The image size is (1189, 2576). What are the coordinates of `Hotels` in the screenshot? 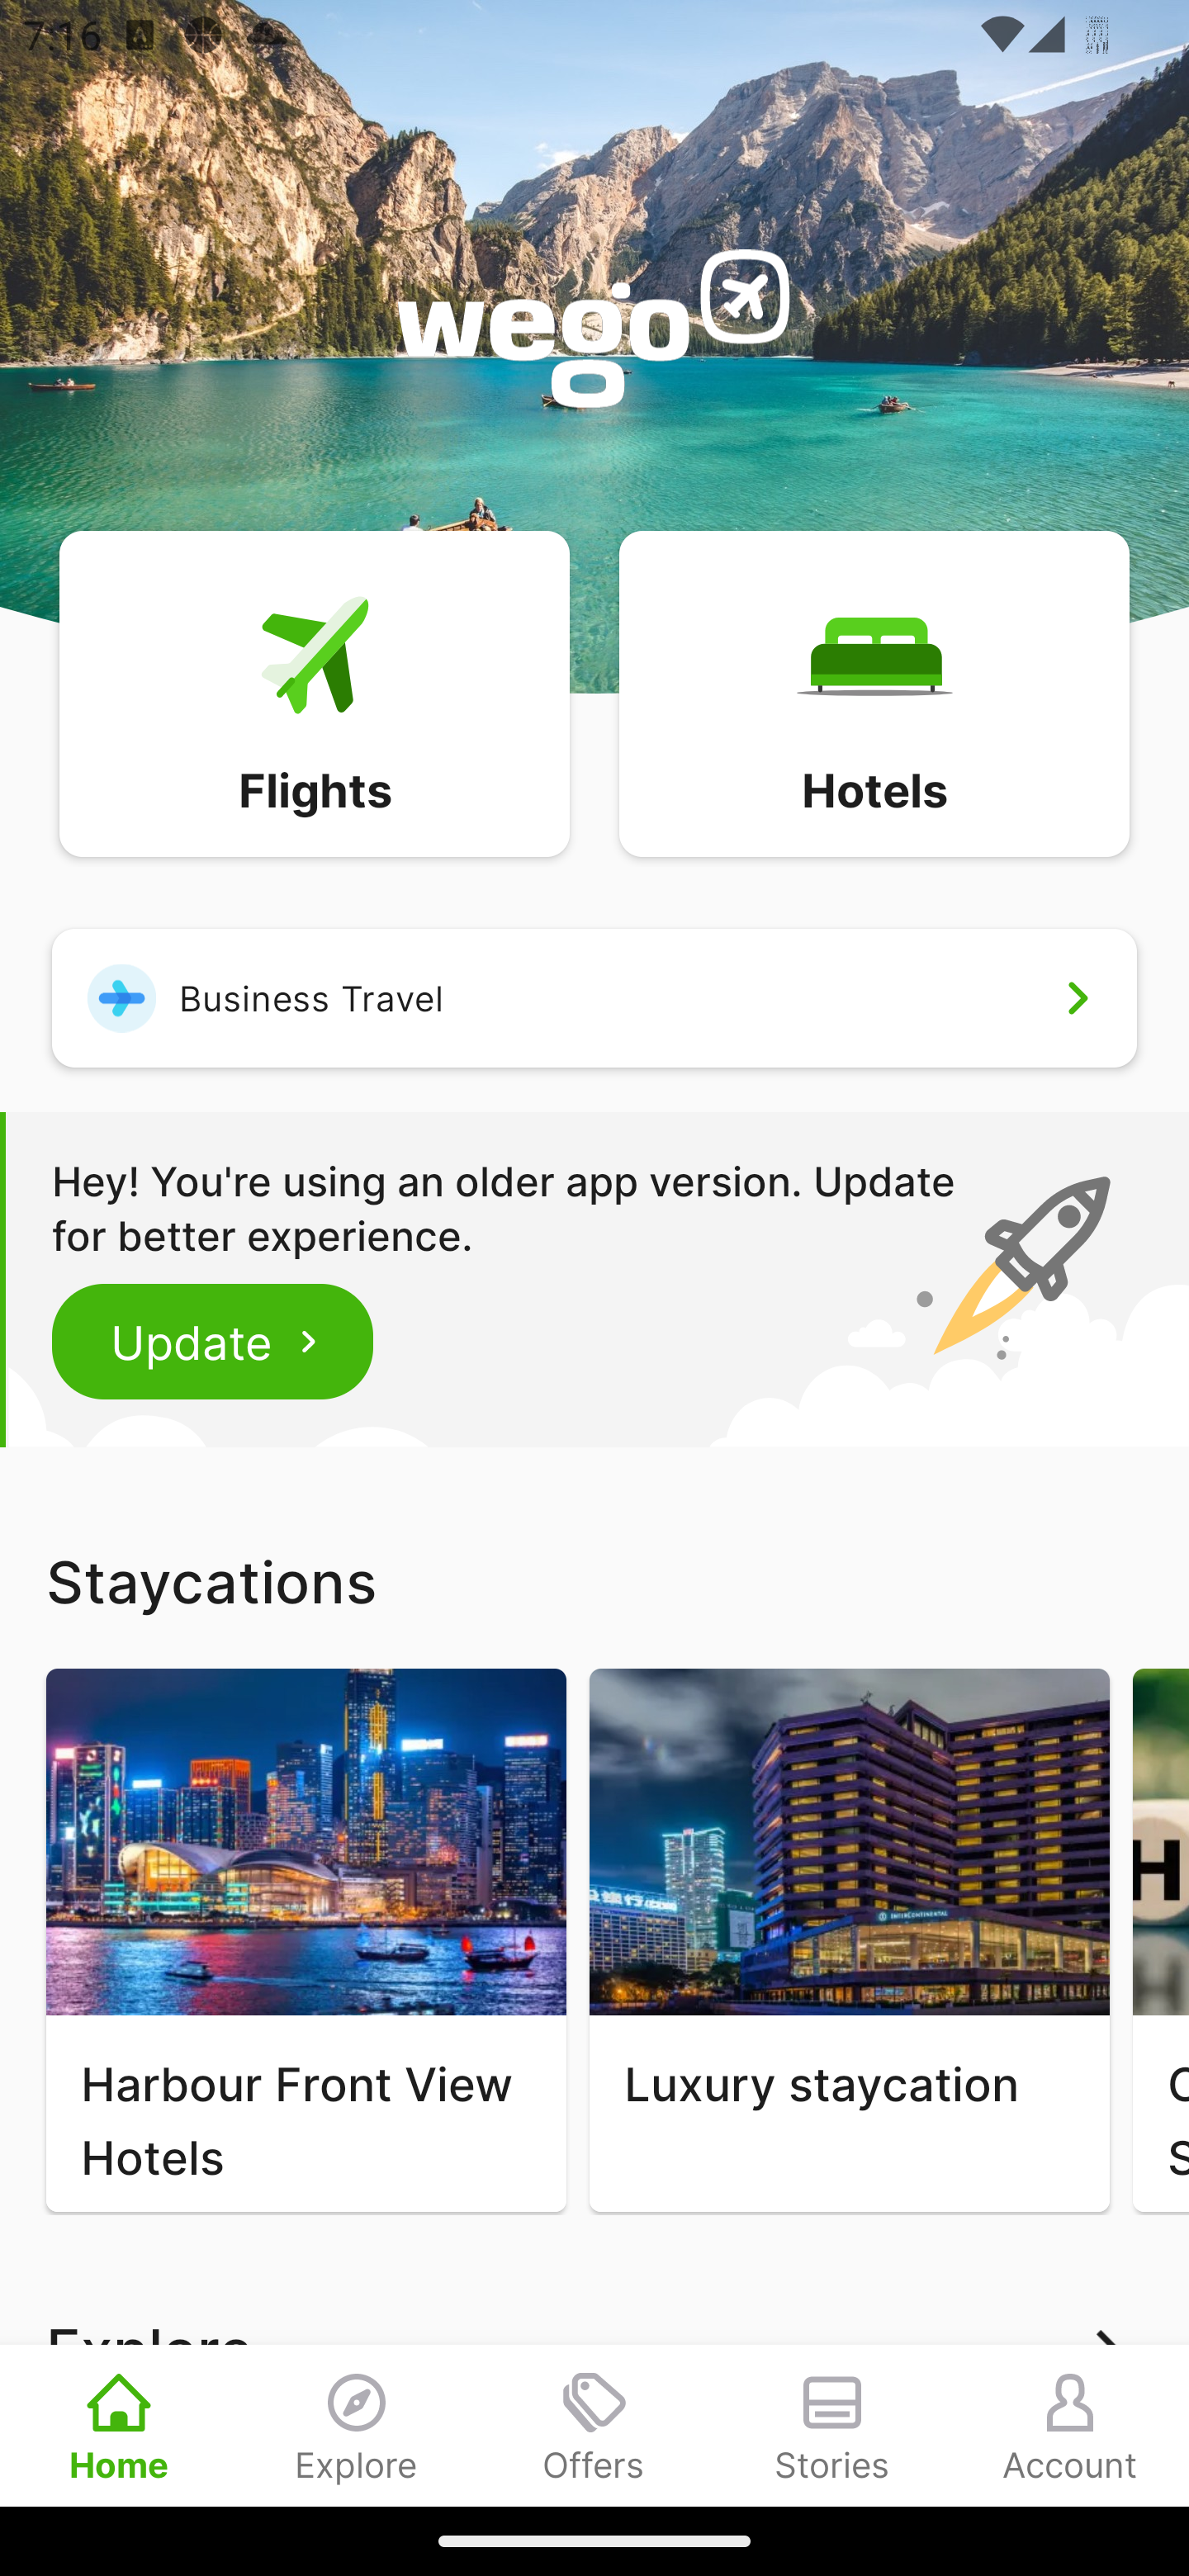 It's located at (874, 692).